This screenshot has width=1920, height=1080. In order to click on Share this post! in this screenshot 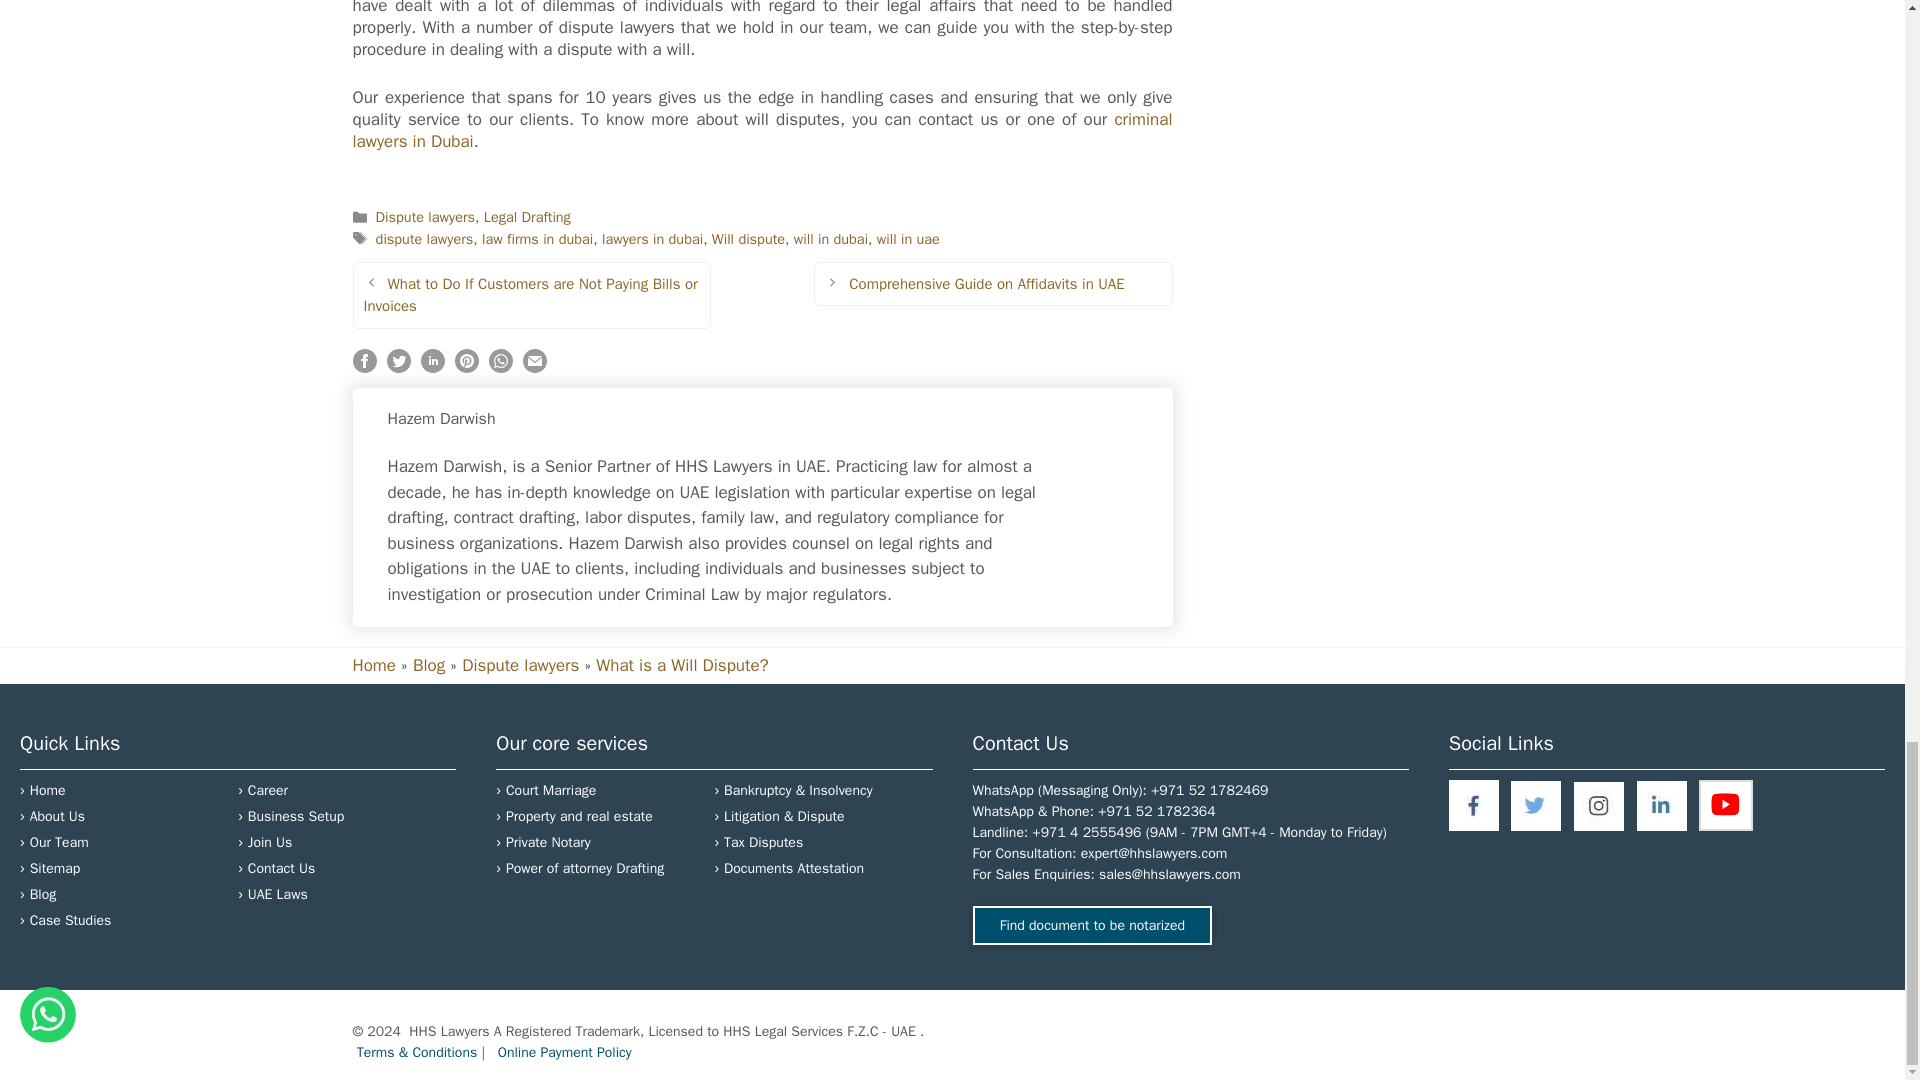, I will do `click(364, 368)`.